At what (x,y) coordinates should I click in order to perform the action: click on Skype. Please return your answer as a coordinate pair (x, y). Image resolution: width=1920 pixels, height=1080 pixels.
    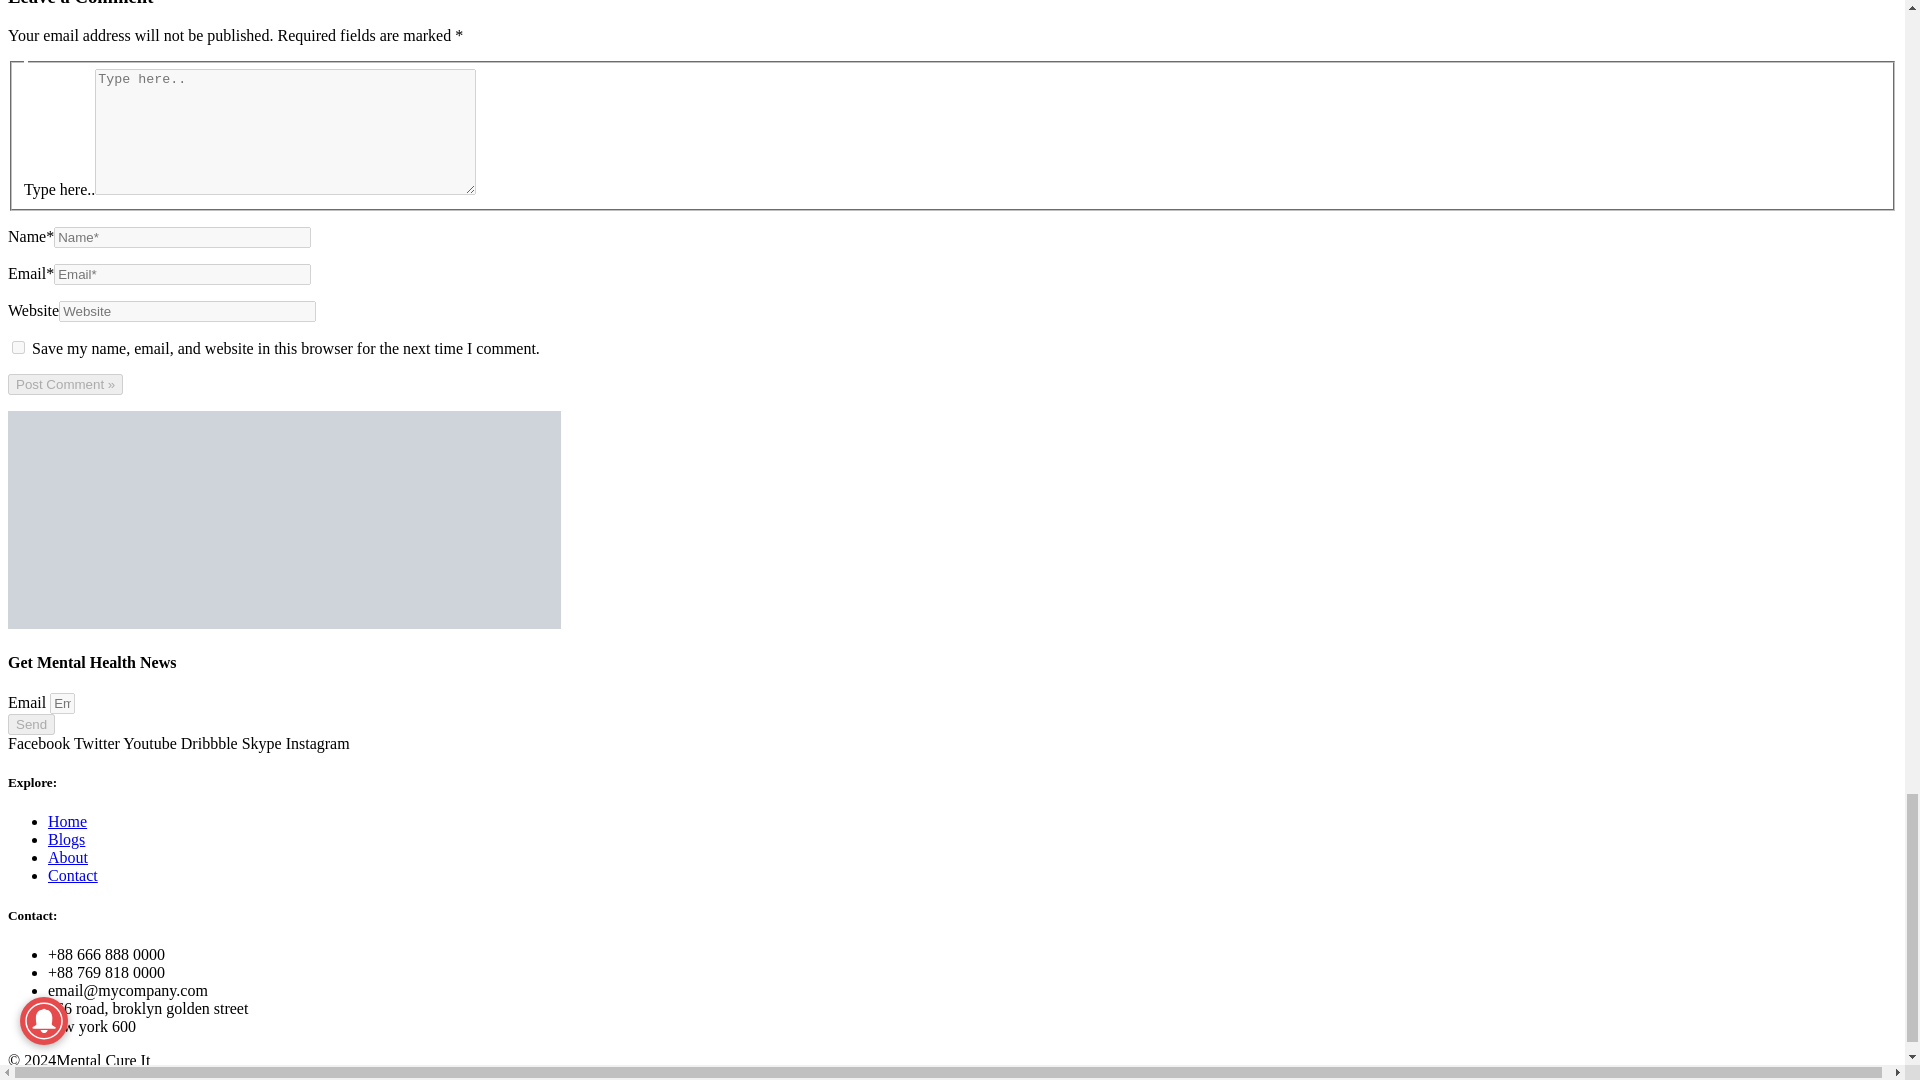
    Looking at the image, I should click on (264, 743).